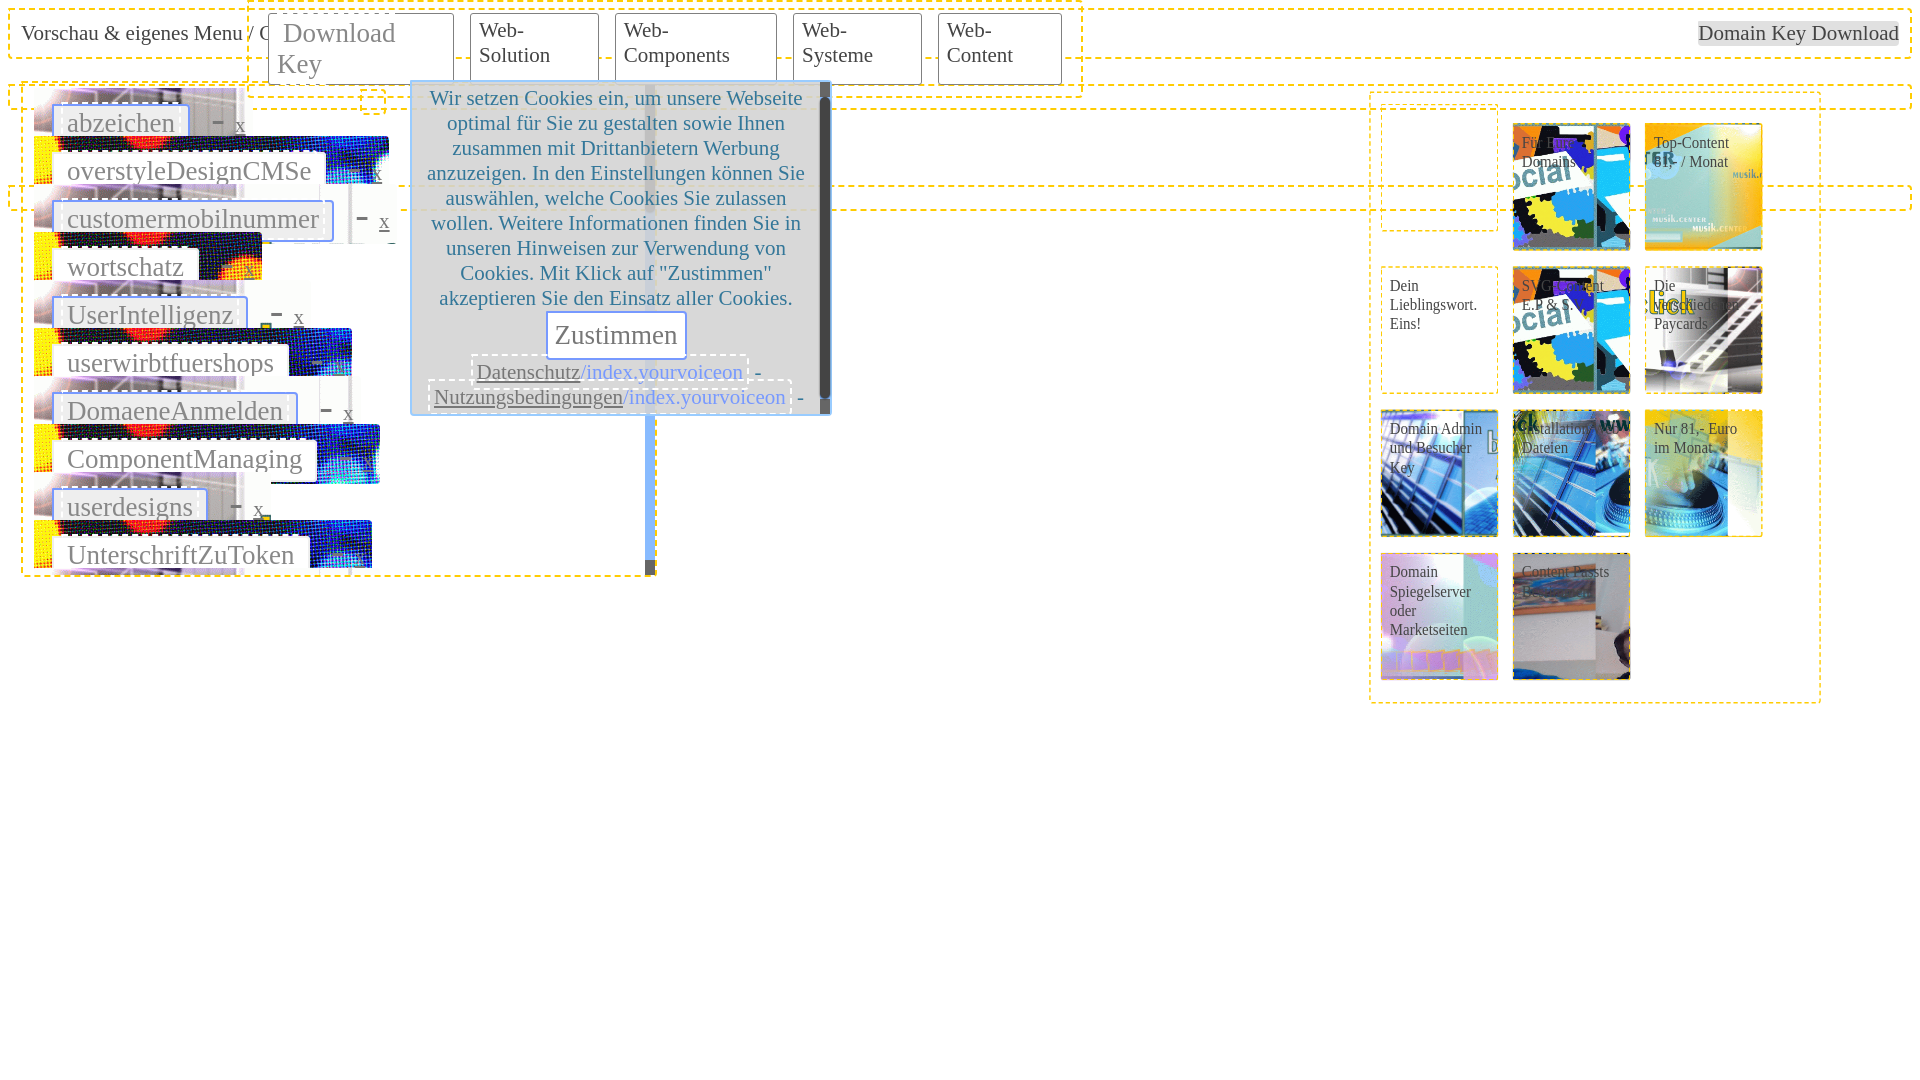 This screenshot has height=1080, width=1920. What do you see at coordinates (224, 886) in the screenshot?
I see `AudioVideoDateiFormat - x` at bounding box center [224, 886].